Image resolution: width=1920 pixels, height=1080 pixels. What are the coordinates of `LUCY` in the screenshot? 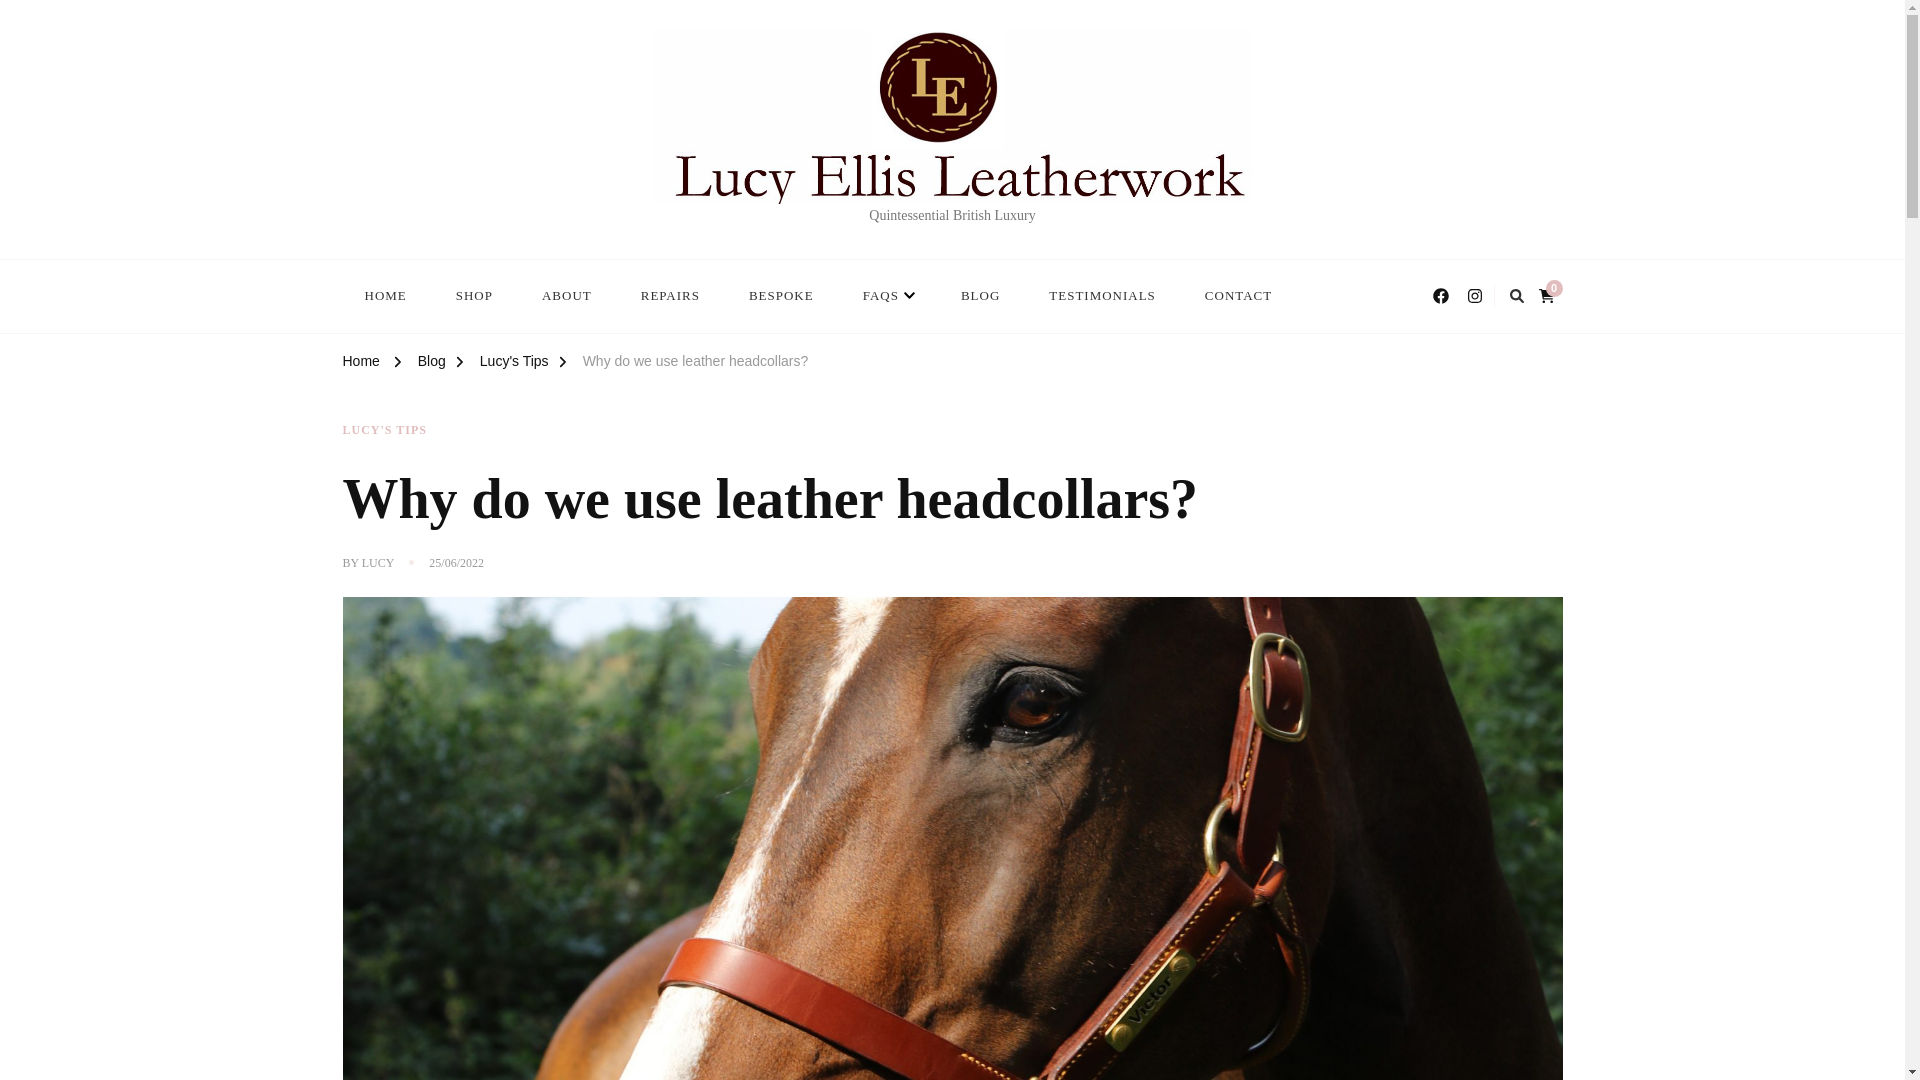 It's located at (378, 564).